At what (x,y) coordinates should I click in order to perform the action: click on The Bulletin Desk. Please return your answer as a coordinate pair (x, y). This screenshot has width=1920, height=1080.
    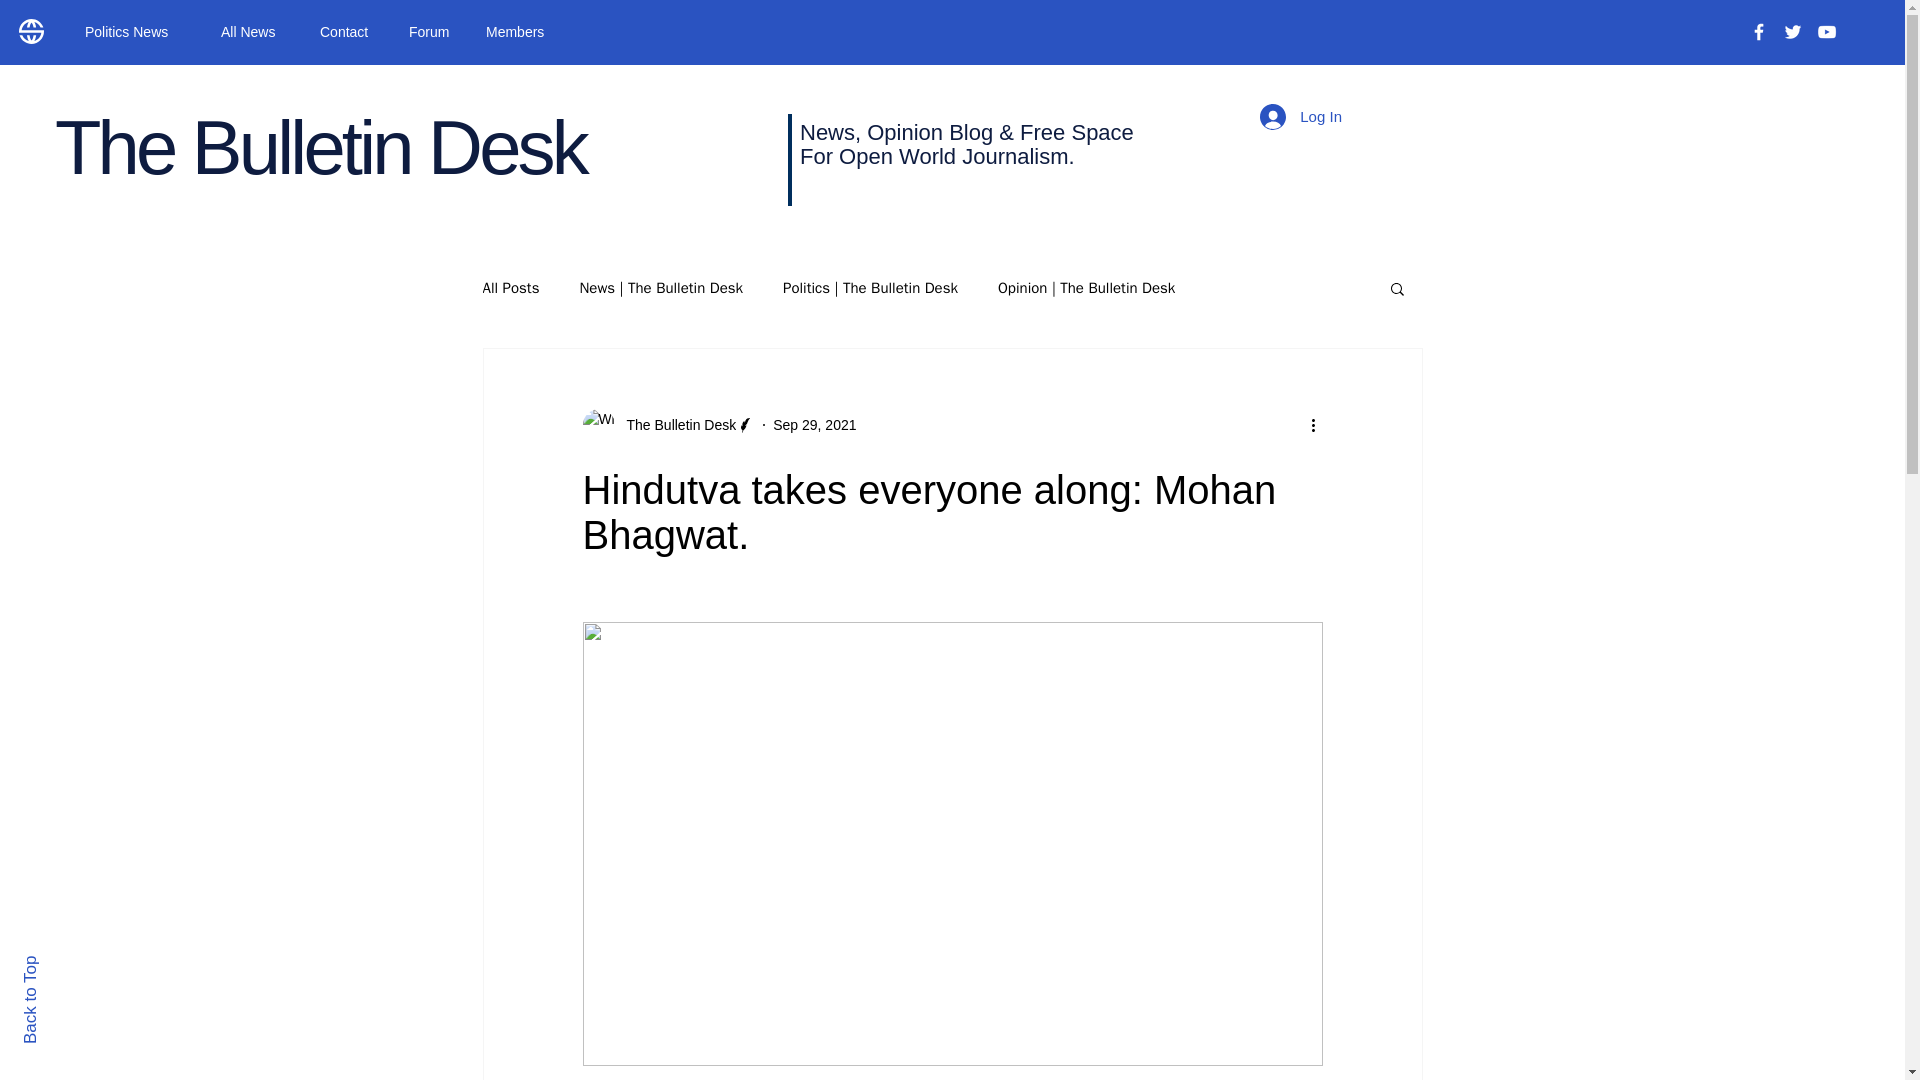
    Looking at the image, I should click on (320, 147).